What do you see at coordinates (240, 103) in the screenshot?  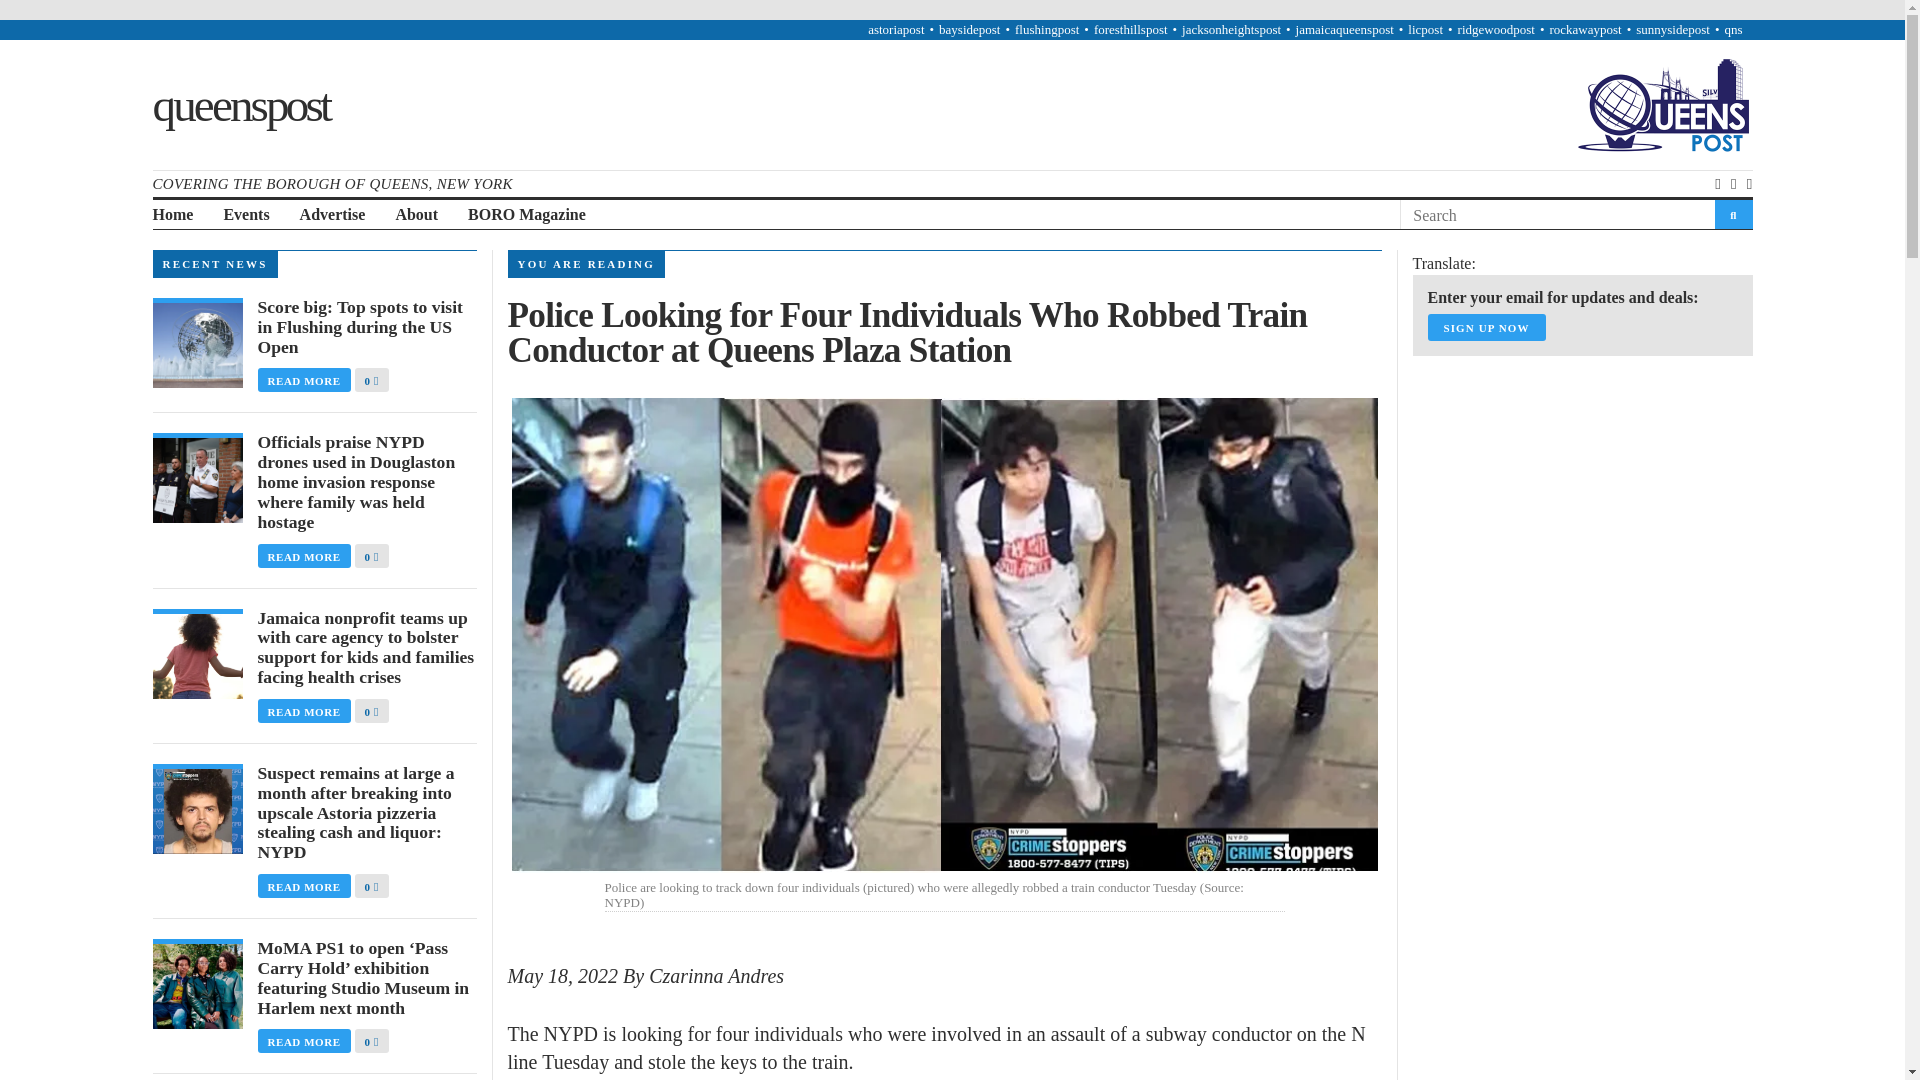 I see `queenspost` at bounding box center [240, 103].